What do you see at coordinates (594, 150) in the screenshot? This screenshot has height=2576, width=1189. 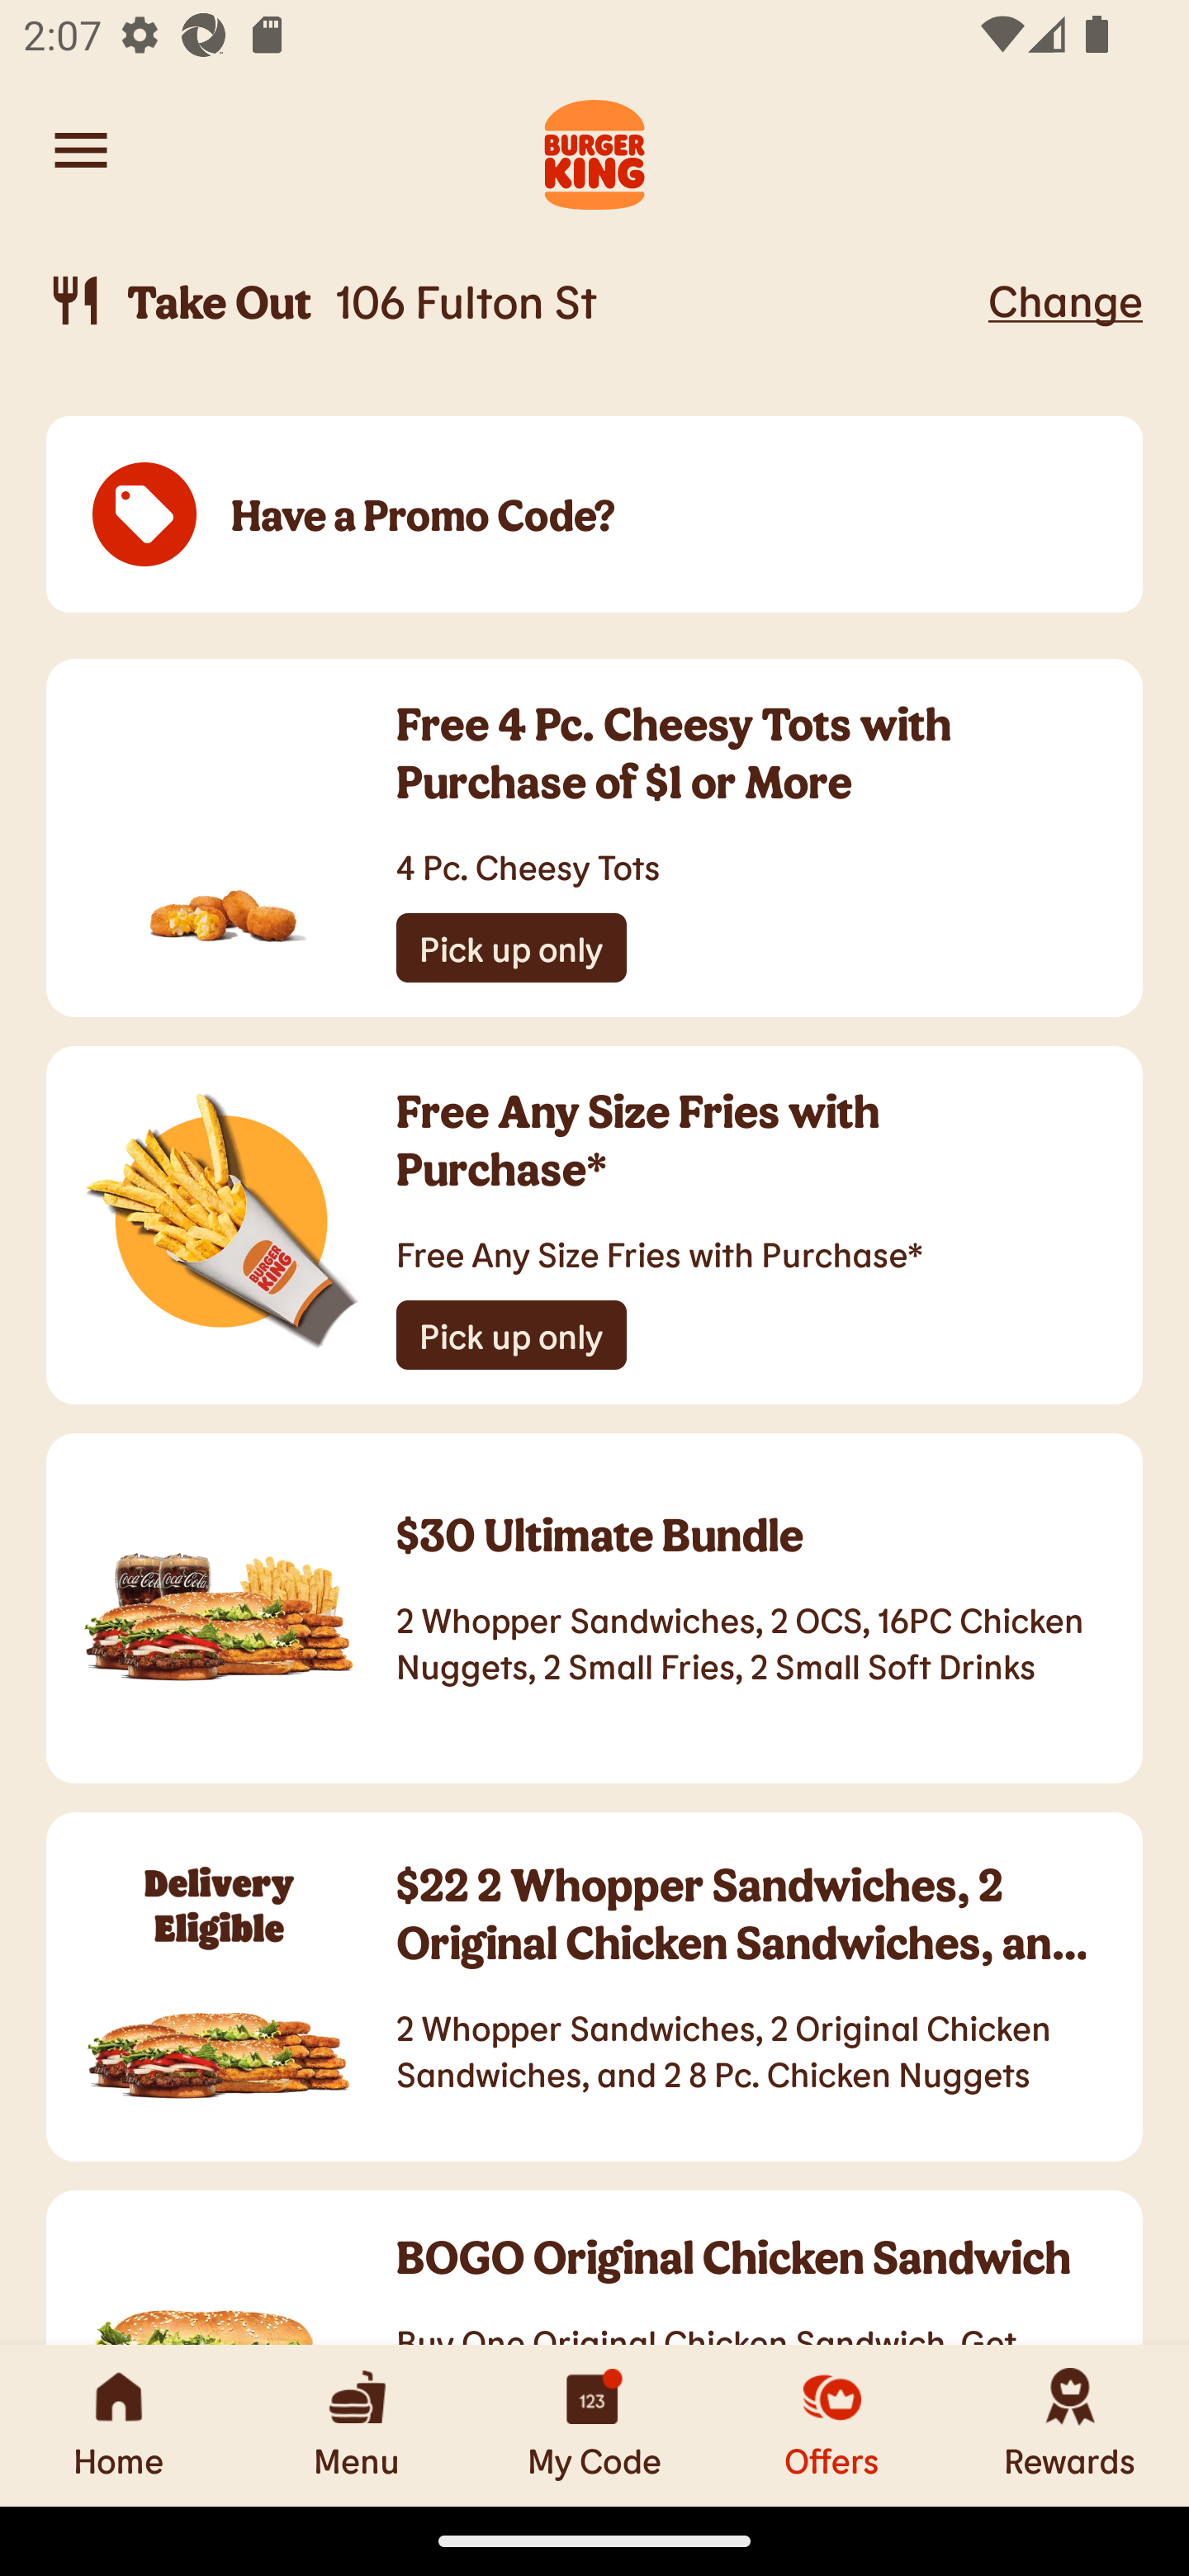 I see `Burger King Logo. Navigate to Home` at bounding box center [594, 150].